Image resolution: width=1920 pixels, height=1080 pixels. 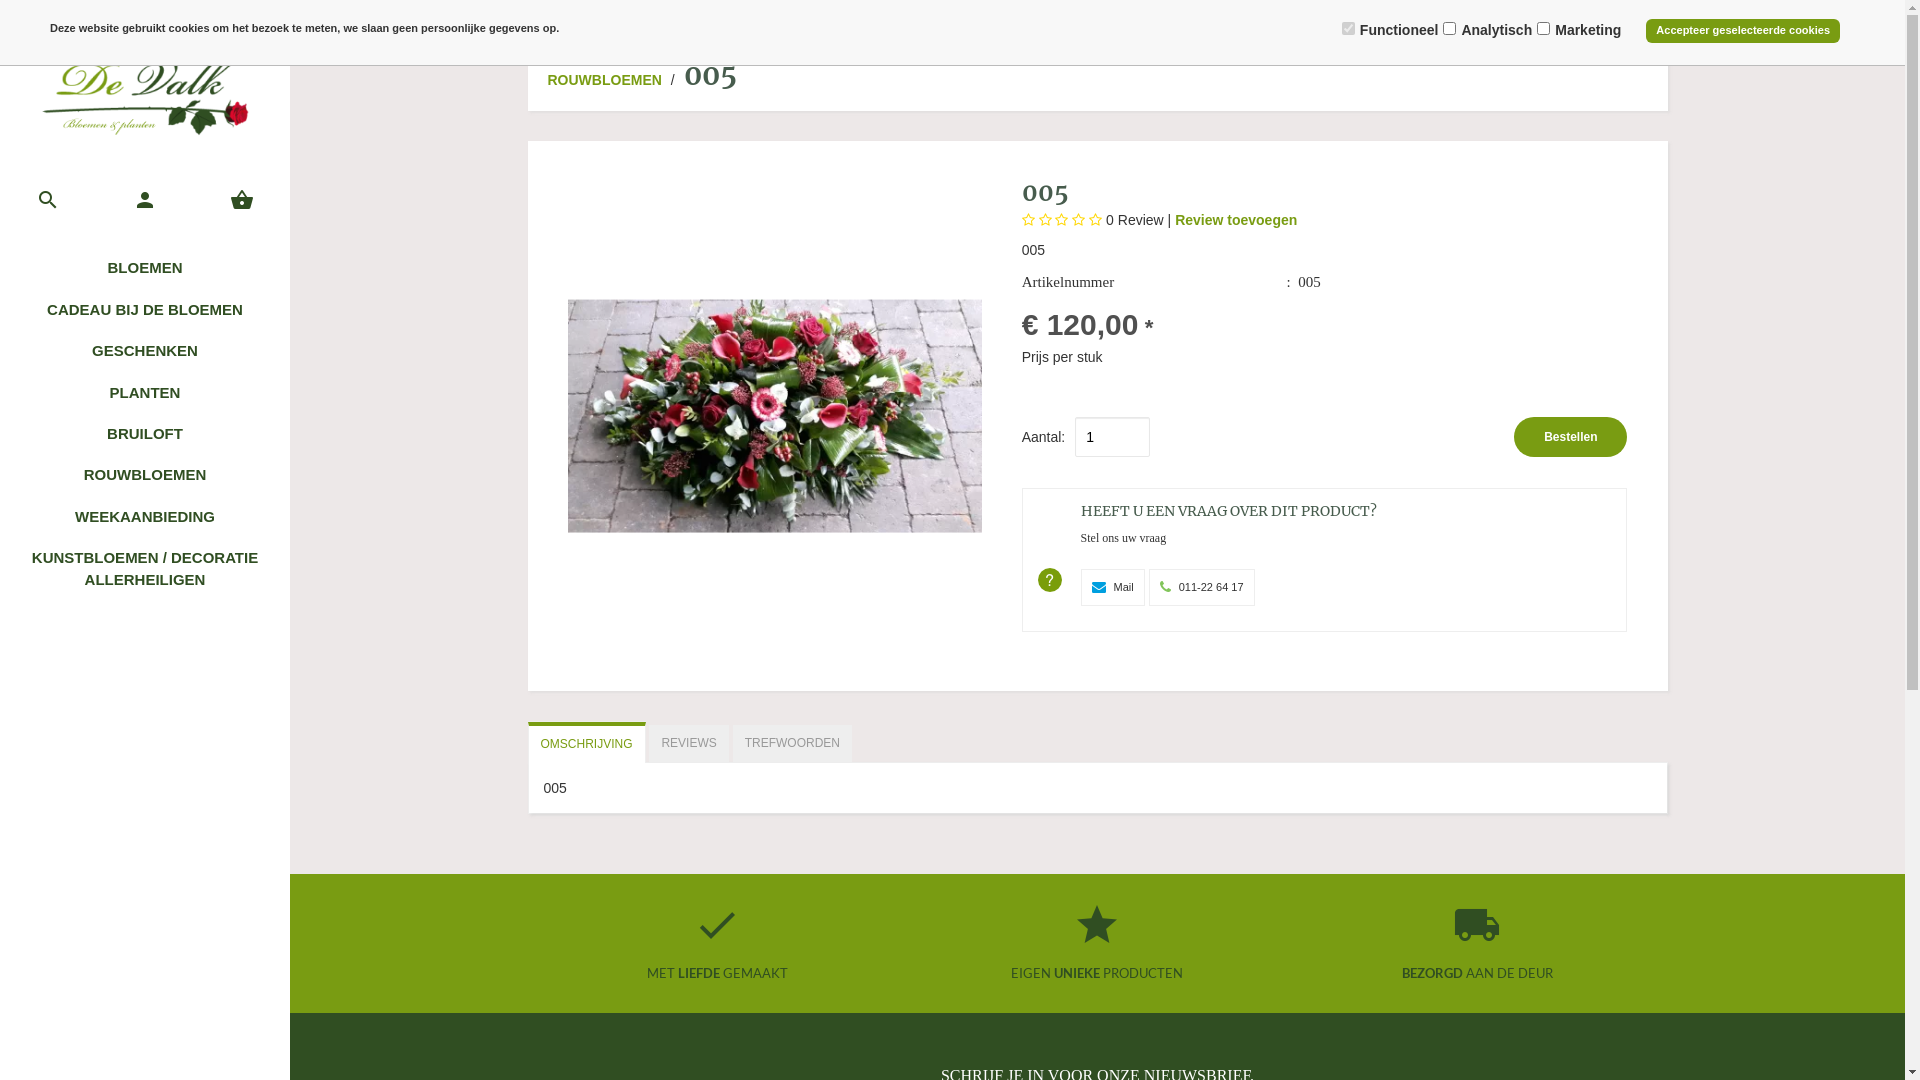 What do you see at coordinates (600, 18) in the screenshot?
I see `ALGEMENE VOORWAARDEN` at bounding box center [600, 18].